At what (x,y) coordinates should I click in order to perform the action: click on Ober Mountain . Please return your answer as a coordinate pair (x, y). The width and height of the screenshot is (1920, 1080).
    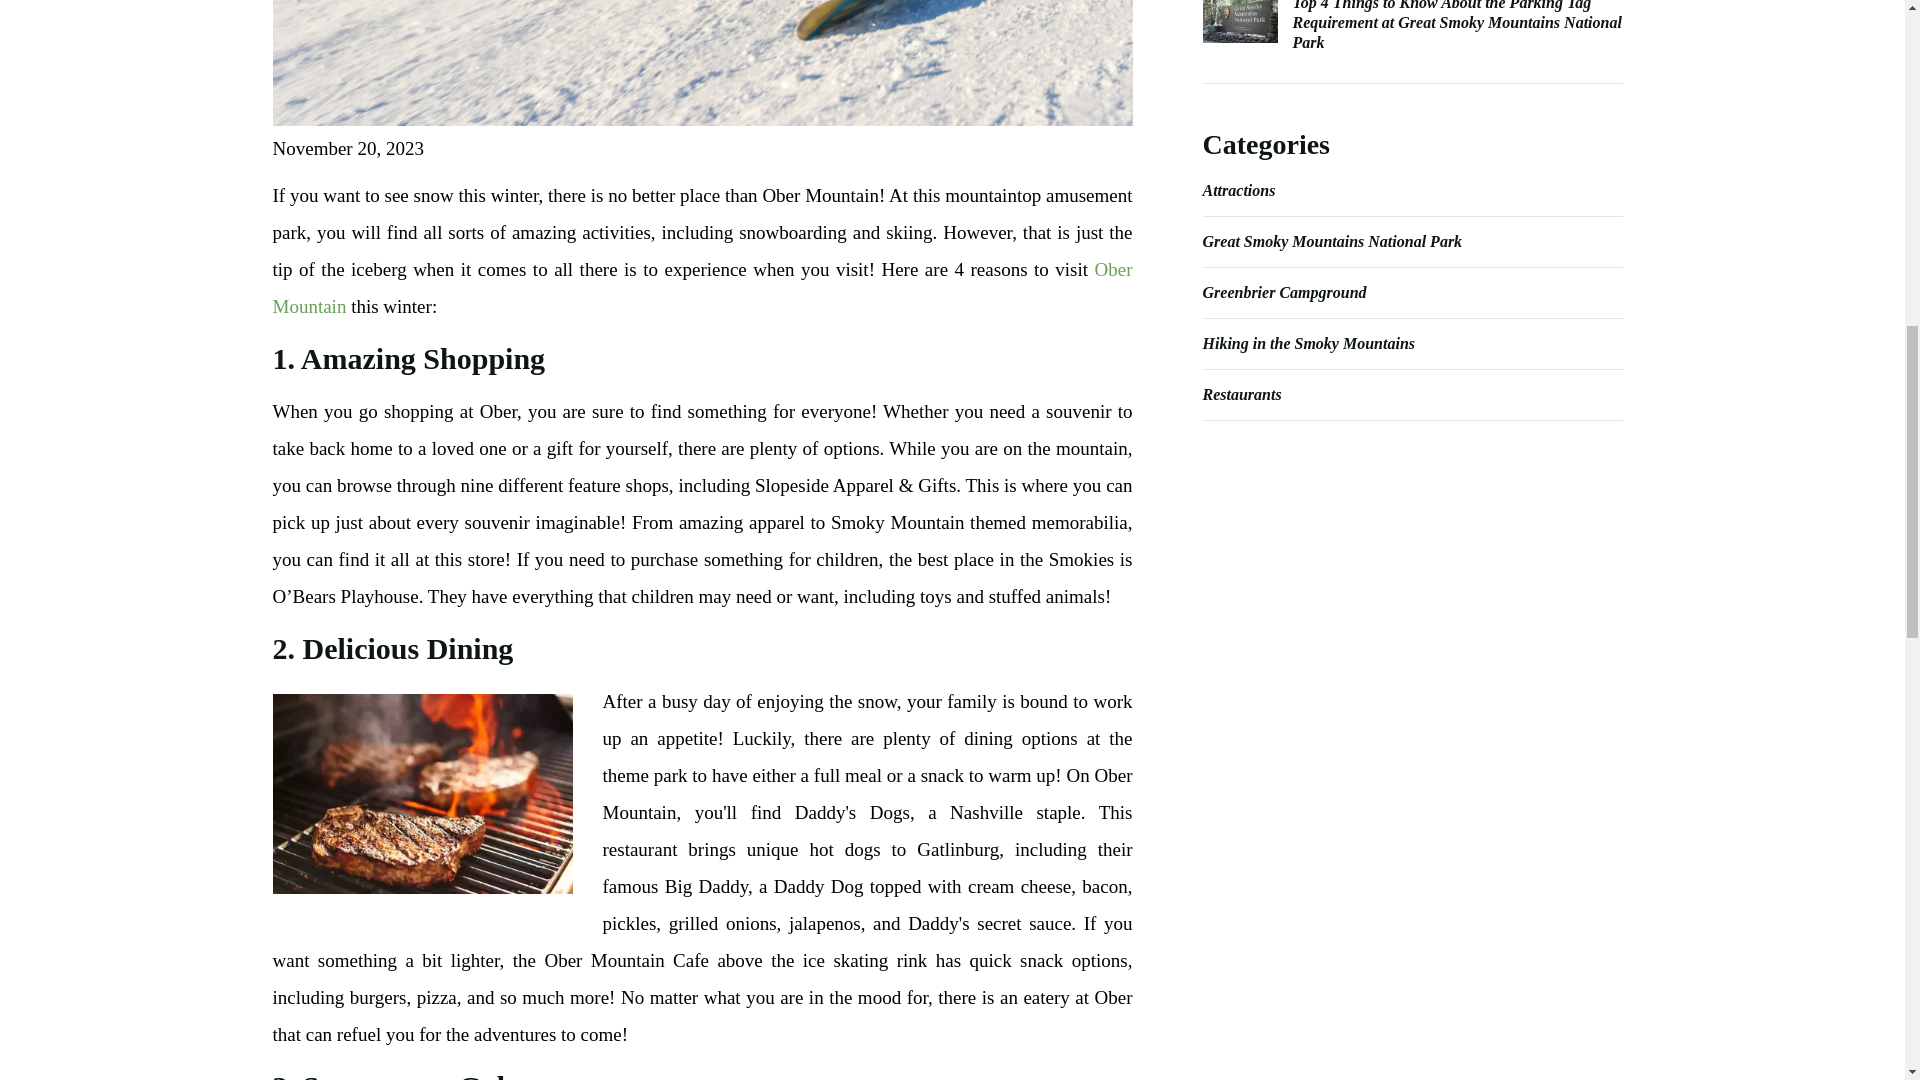
    Looking at the image, I should click on (702, 288).